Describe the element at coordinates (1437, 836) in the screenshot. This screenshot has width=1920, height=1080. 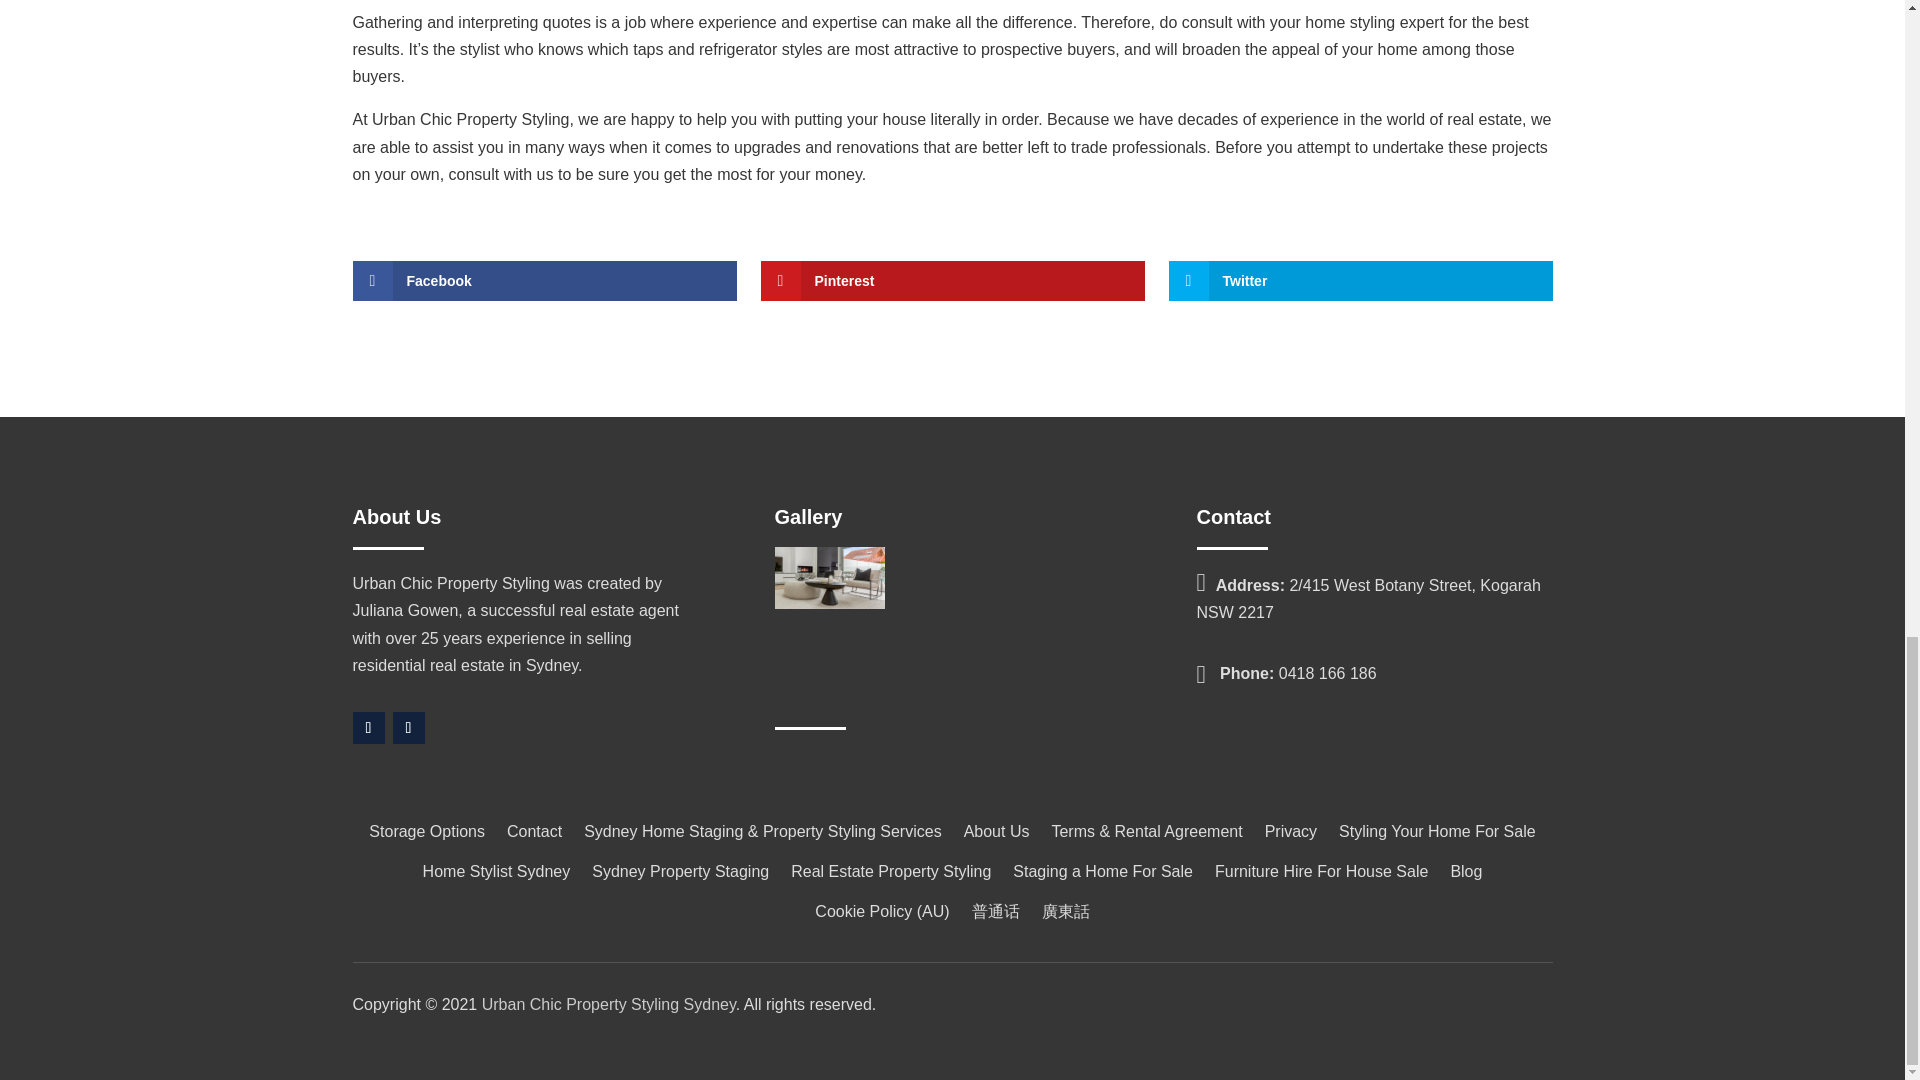
I see `Styling Your Home For Sale` at that location.